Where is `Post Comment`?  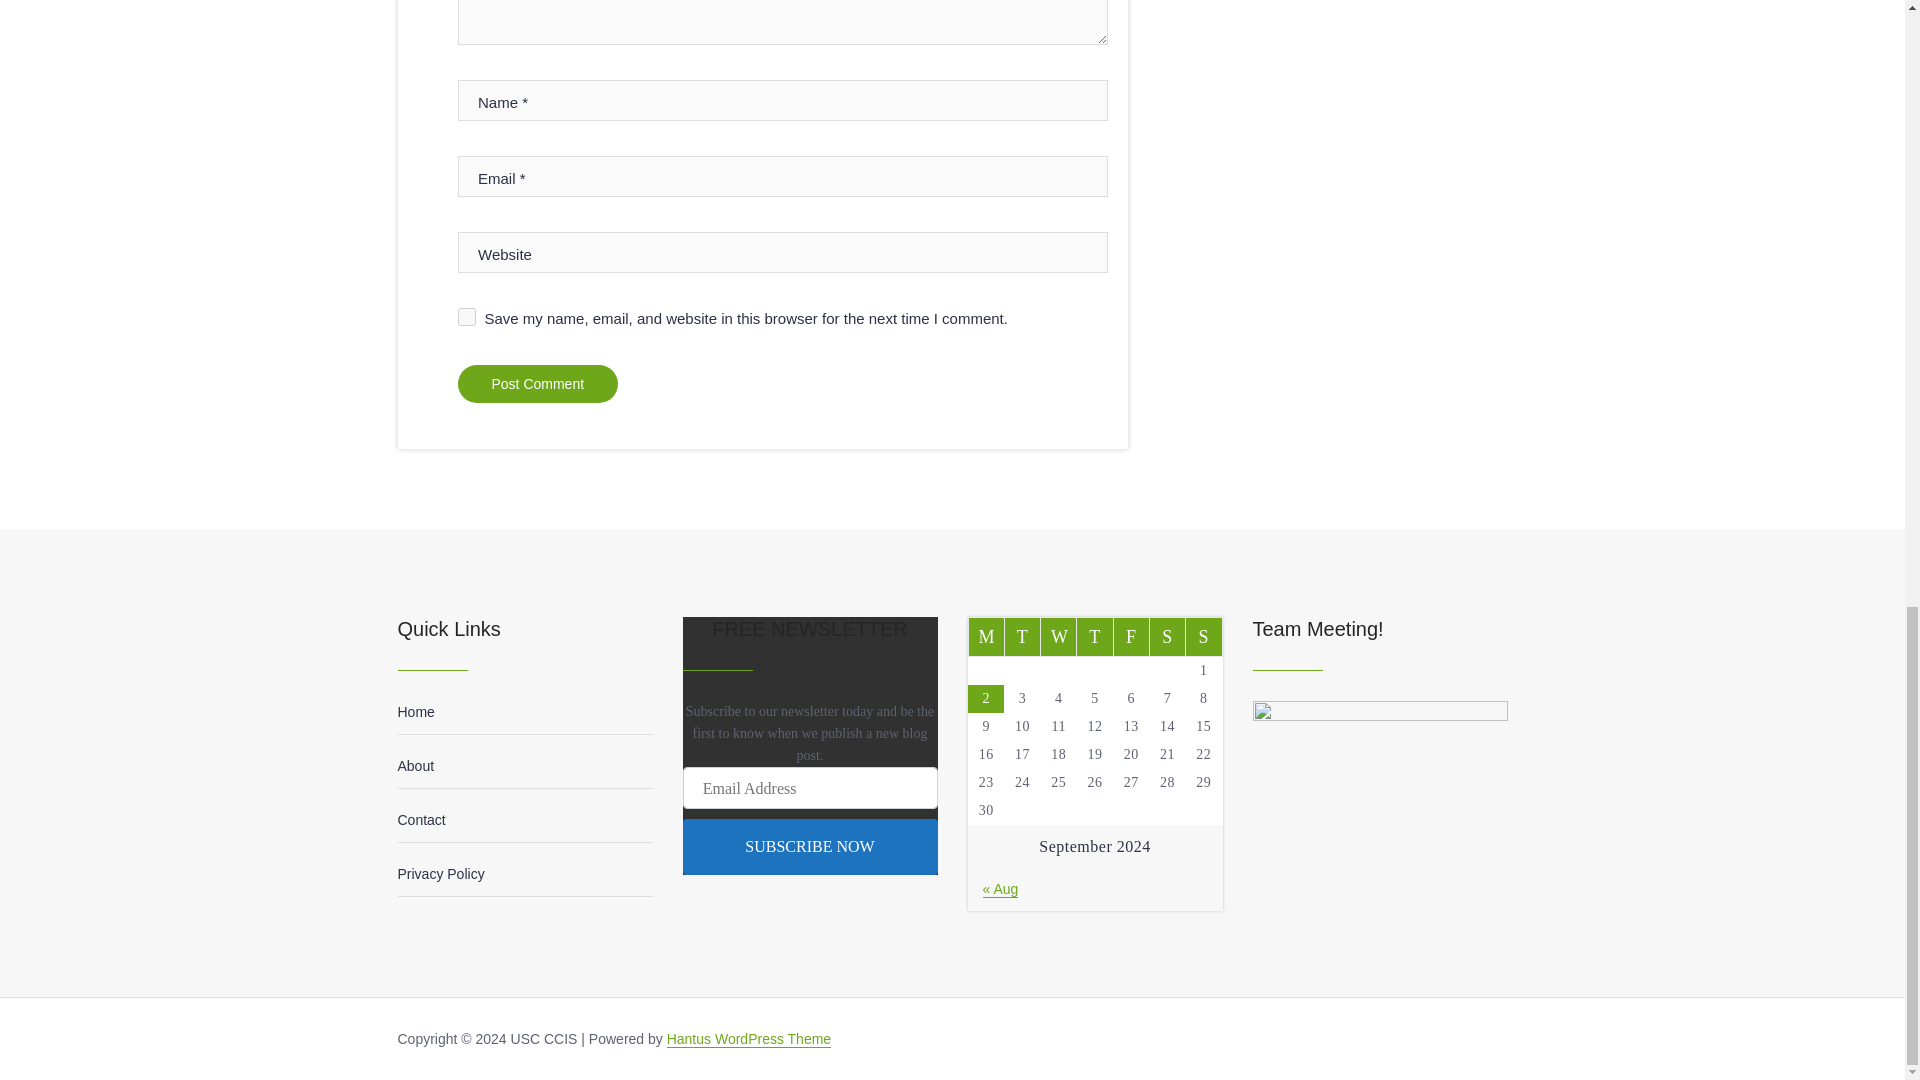 Post Comment is located at coordinates (538, 384).